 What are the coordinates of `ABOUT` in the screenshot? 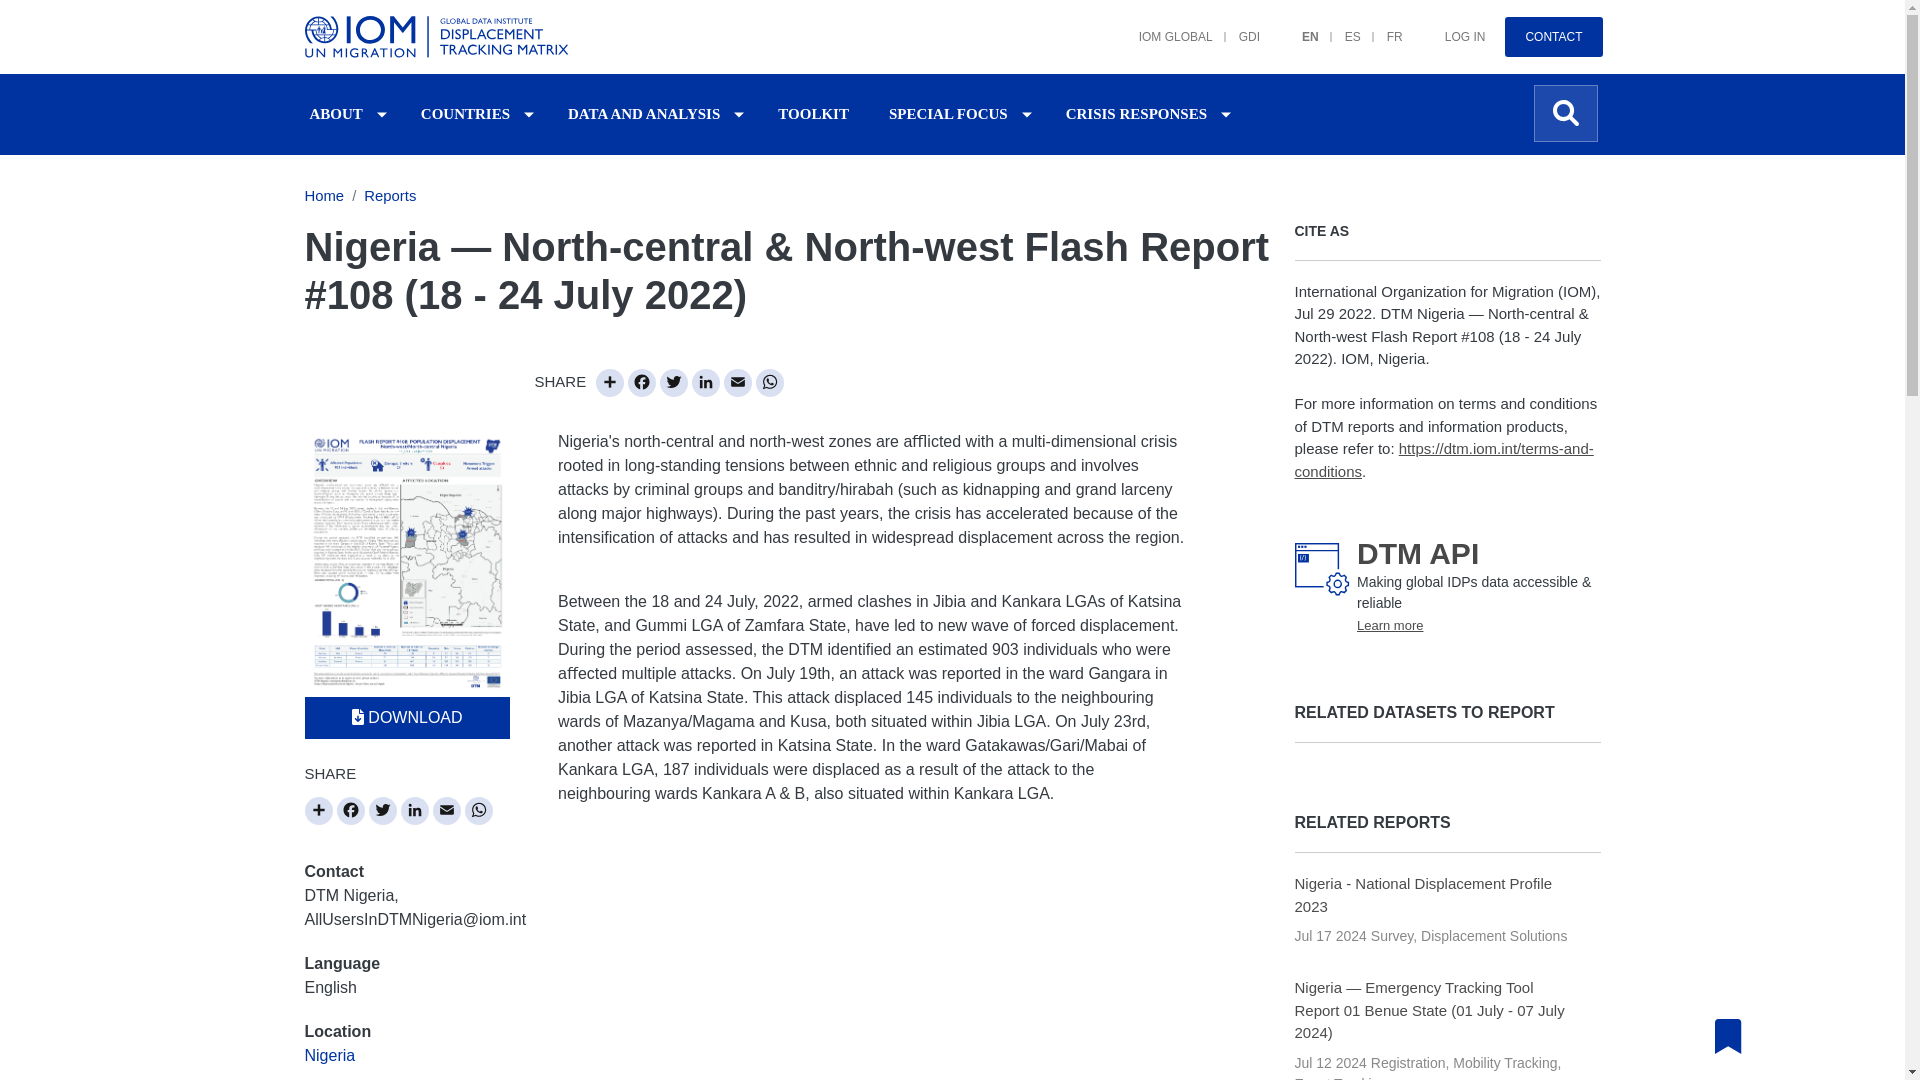 It's located at (336, 114).